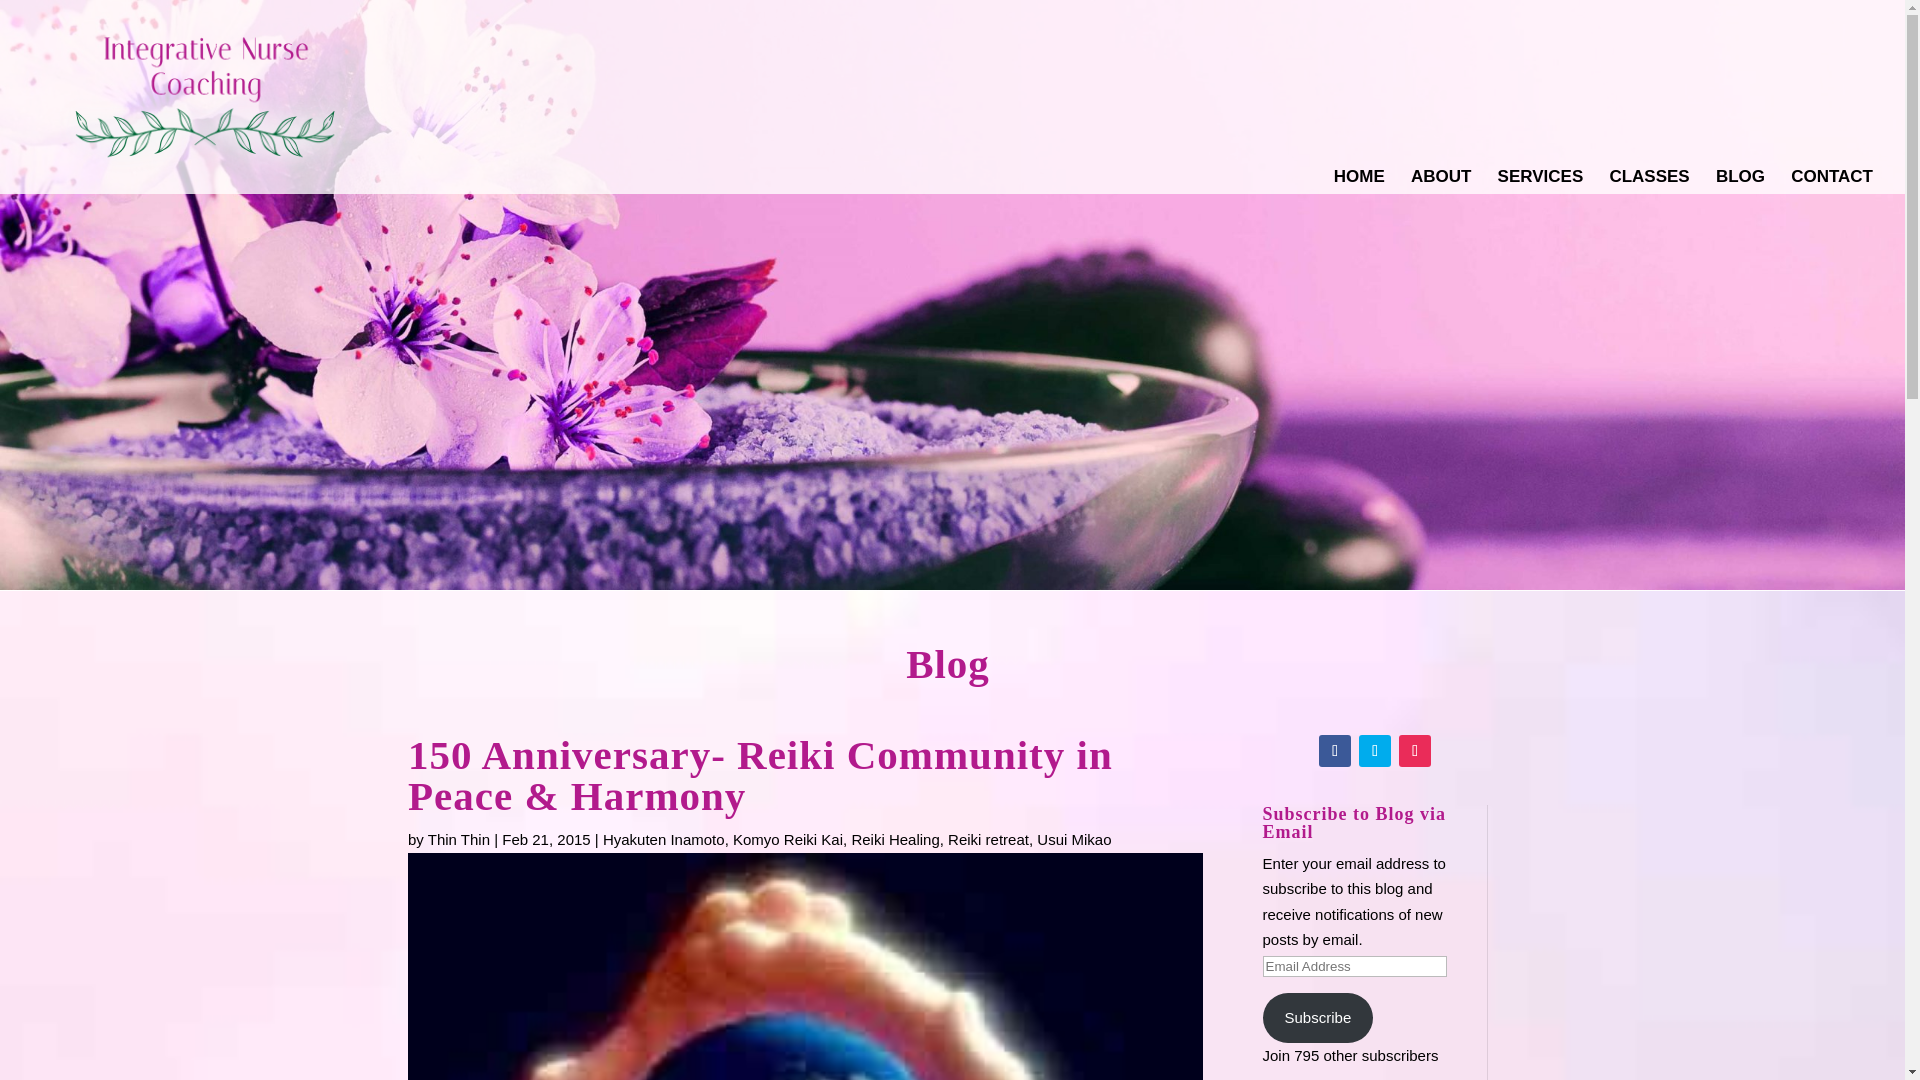 The height and width of the screenshot is (1080, 1920). Describe the element at coordinates (988, 838) in the screenshot. I see `Reiki retreat` at that location.